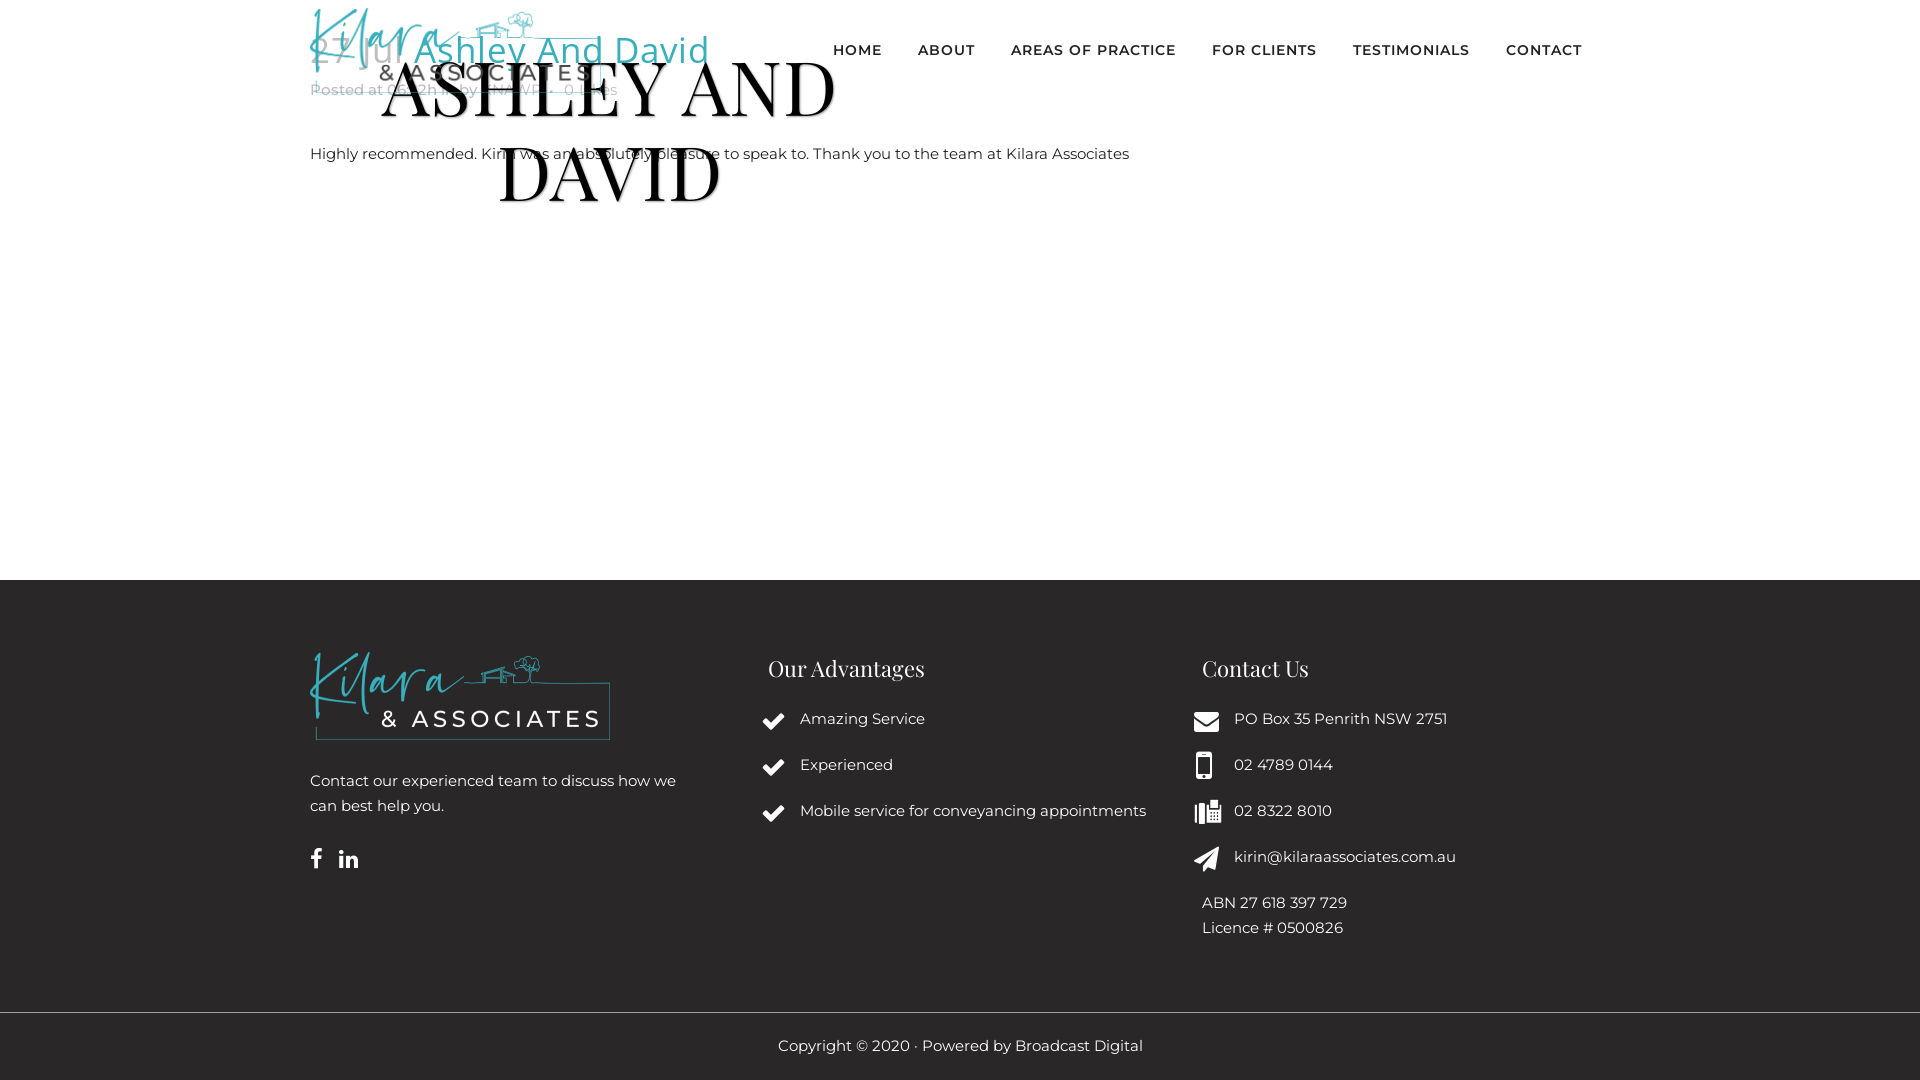 The image size is (1920, 1080). Describe the element at coordinates (858, 50) in the screenshot. I see `HOME` at that location.